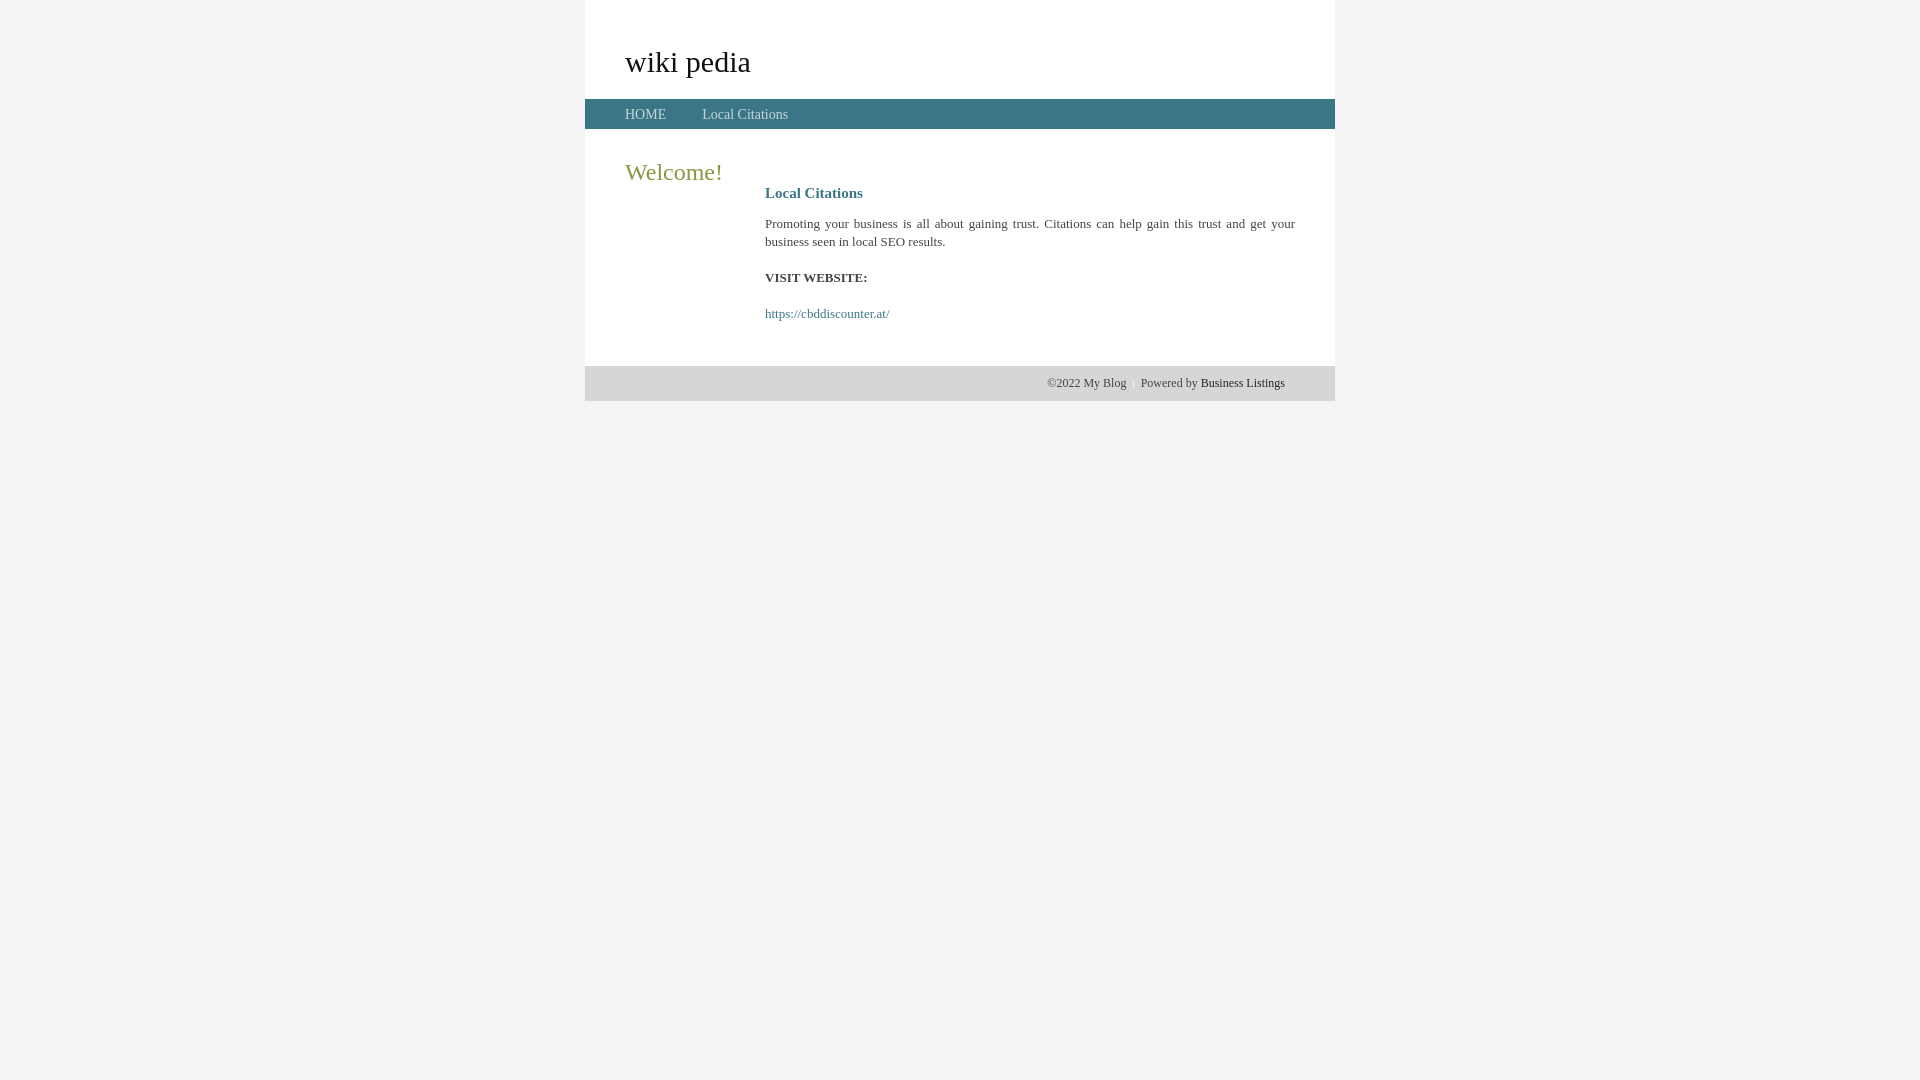 The height and width of the screenshot is (1080, 1920). What do you see at coordinates (688, 61) in the screenshot?
I see `wiki pedia` at bounding box center [688, 61].